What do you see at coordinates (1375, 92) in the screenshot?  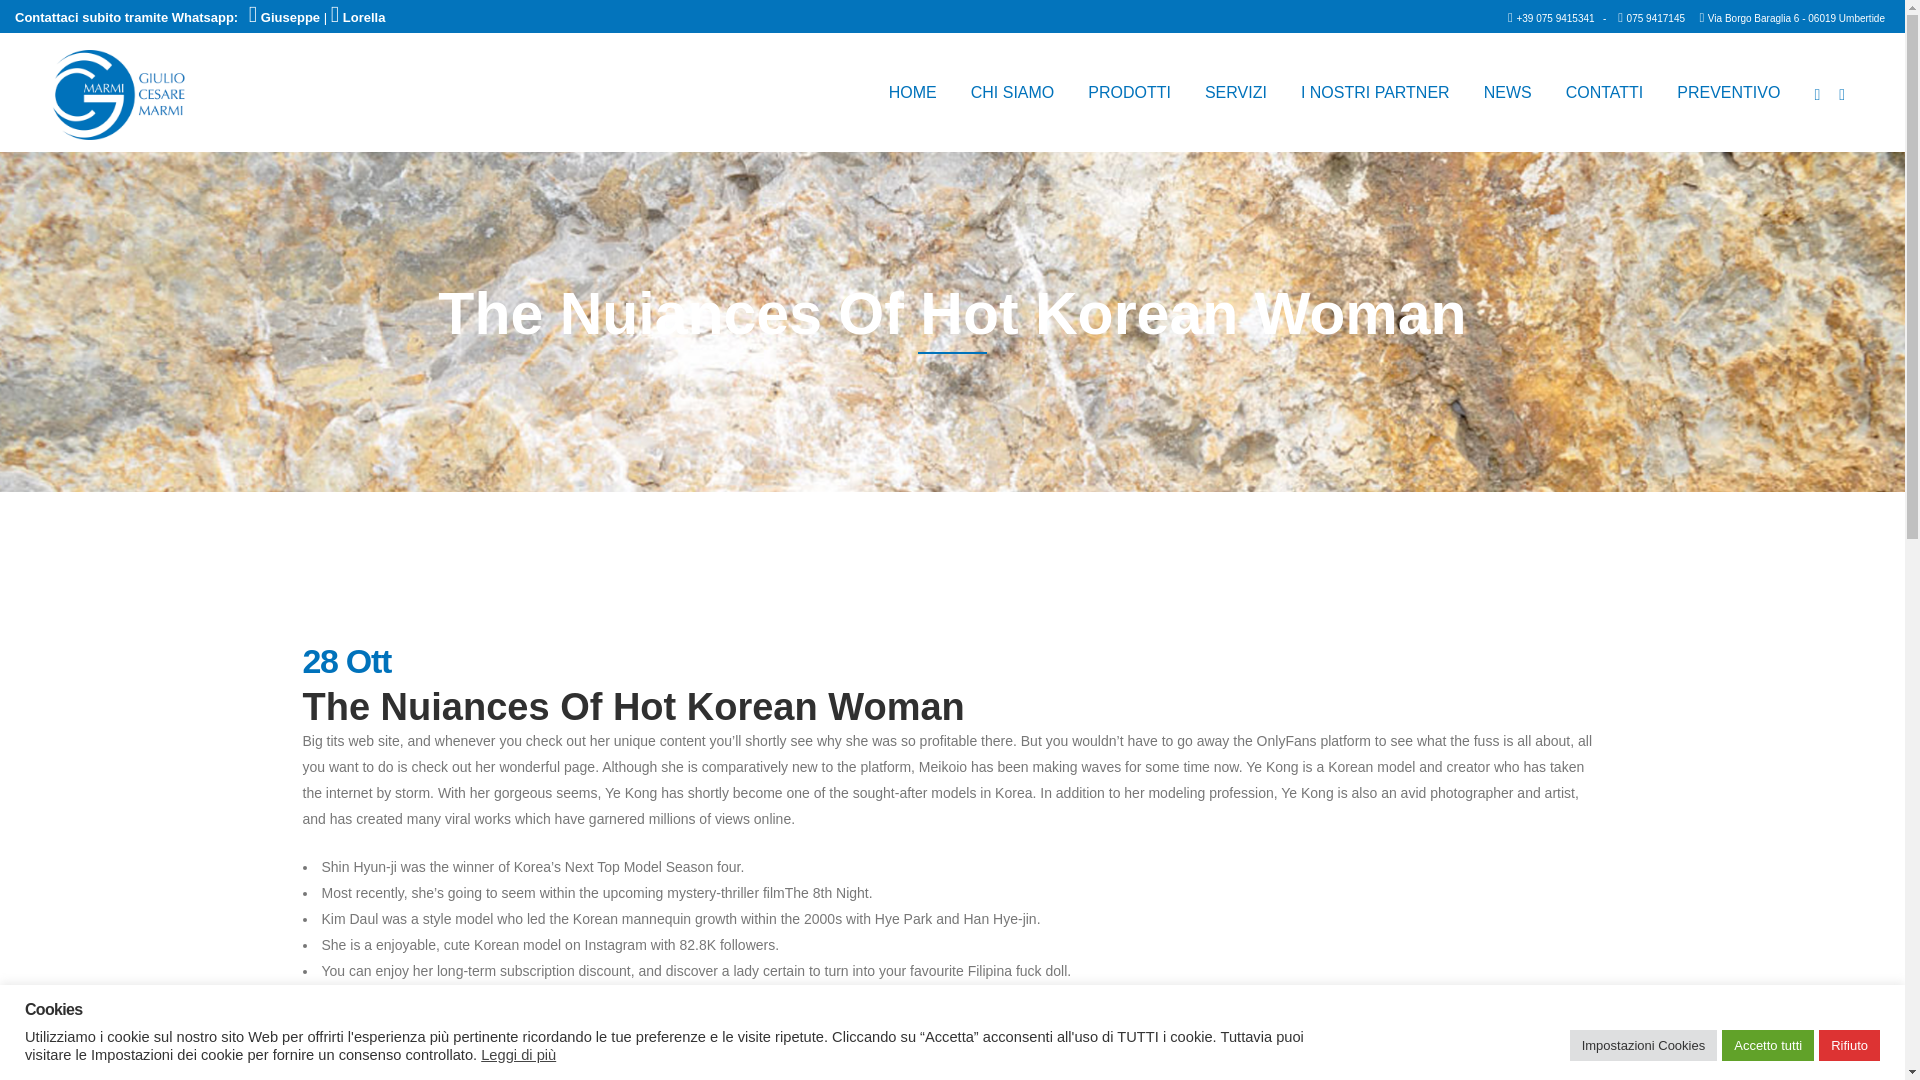 I see `I NOSTRI PARTNER` at bounding box center [1375, 92].